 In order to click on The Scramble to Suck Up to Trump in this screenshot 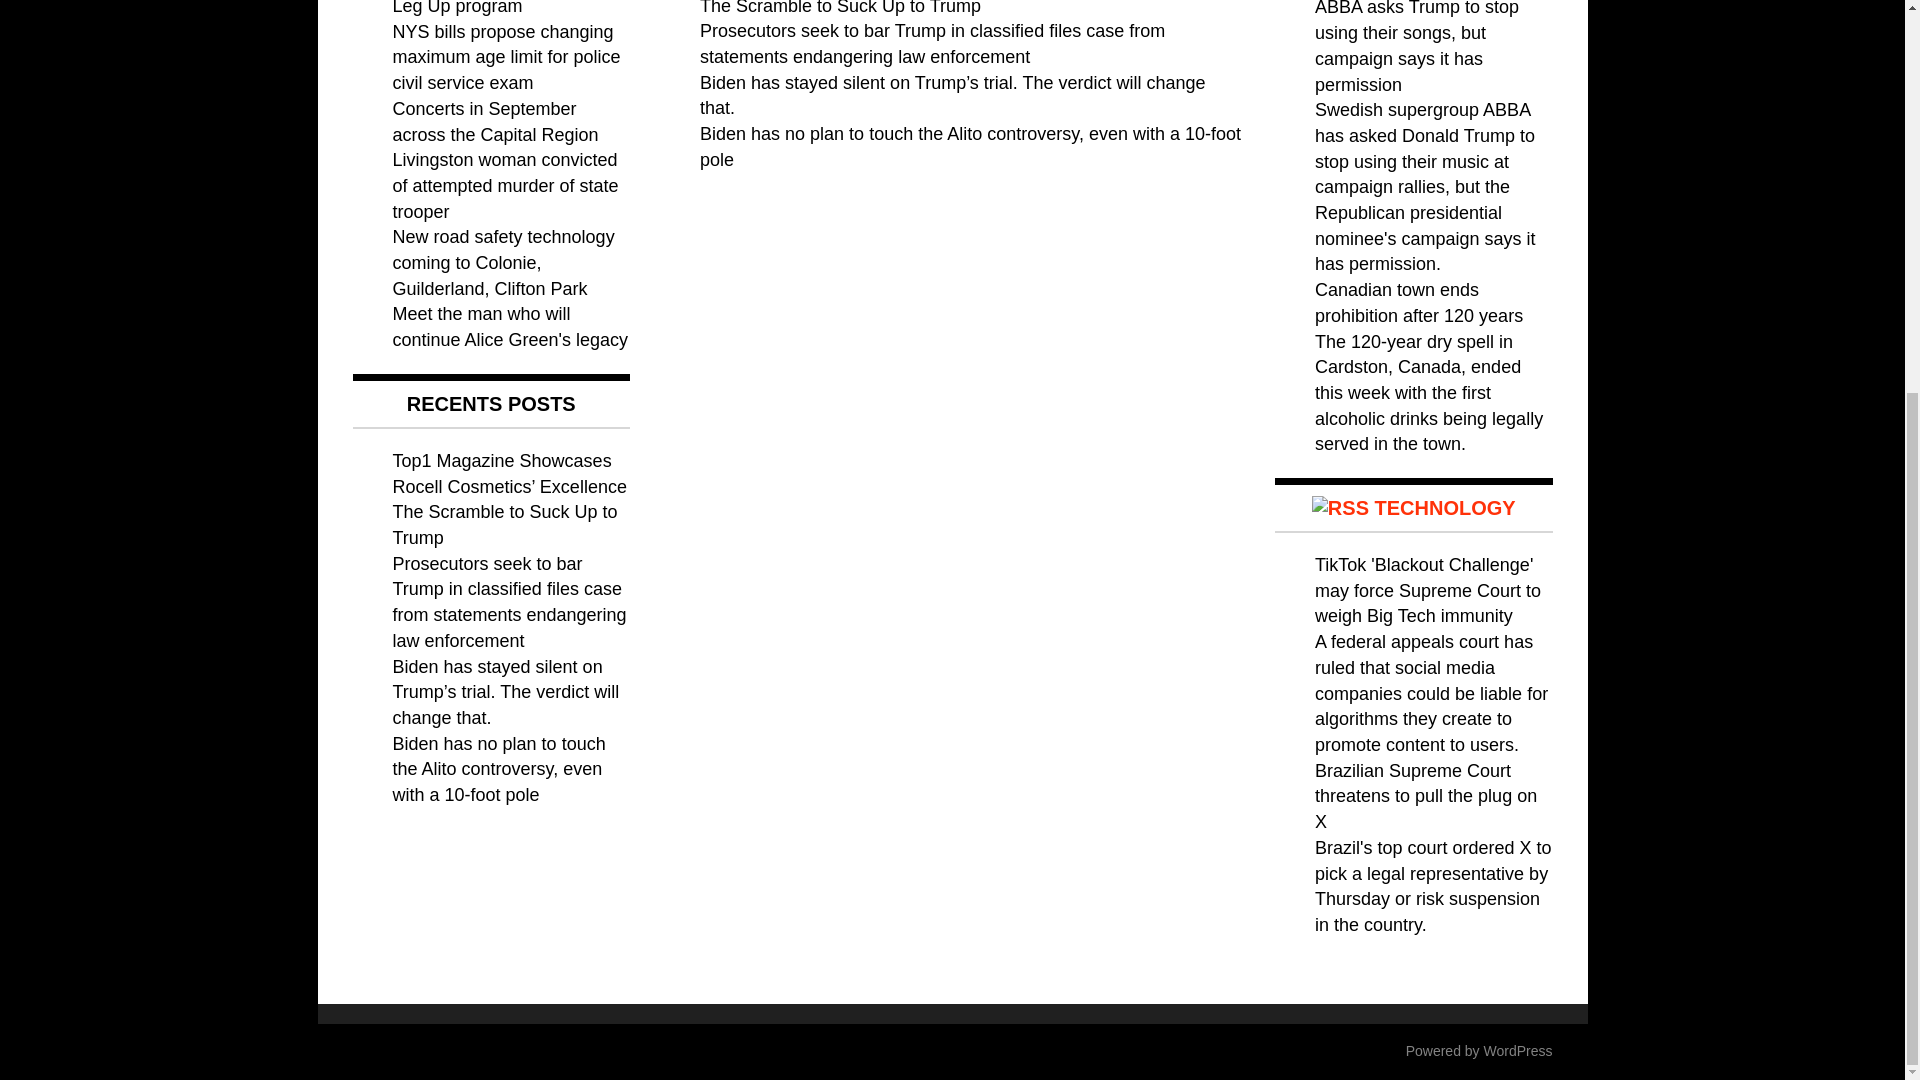, I will do `click(504, 524)`.